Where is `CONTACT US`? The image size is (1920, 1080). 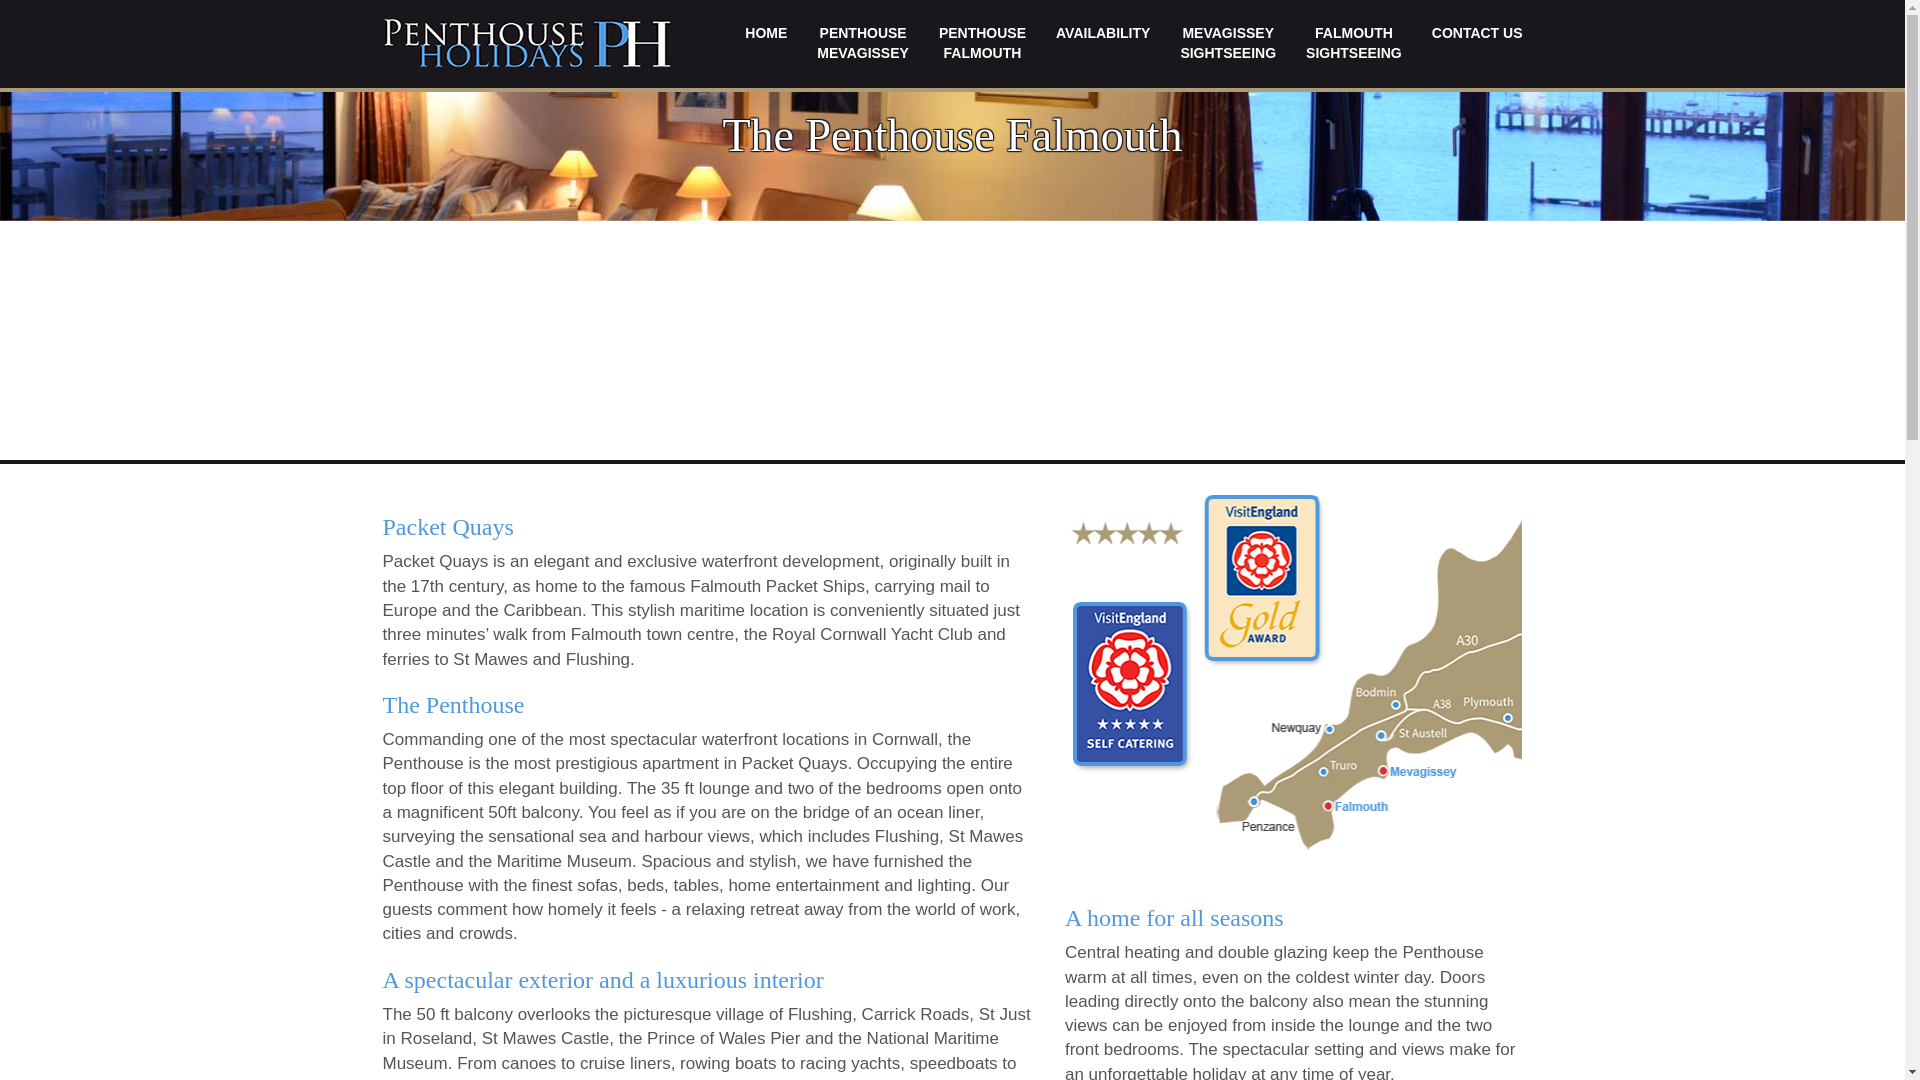
CONTACT US is located at coordinates (766, 32).